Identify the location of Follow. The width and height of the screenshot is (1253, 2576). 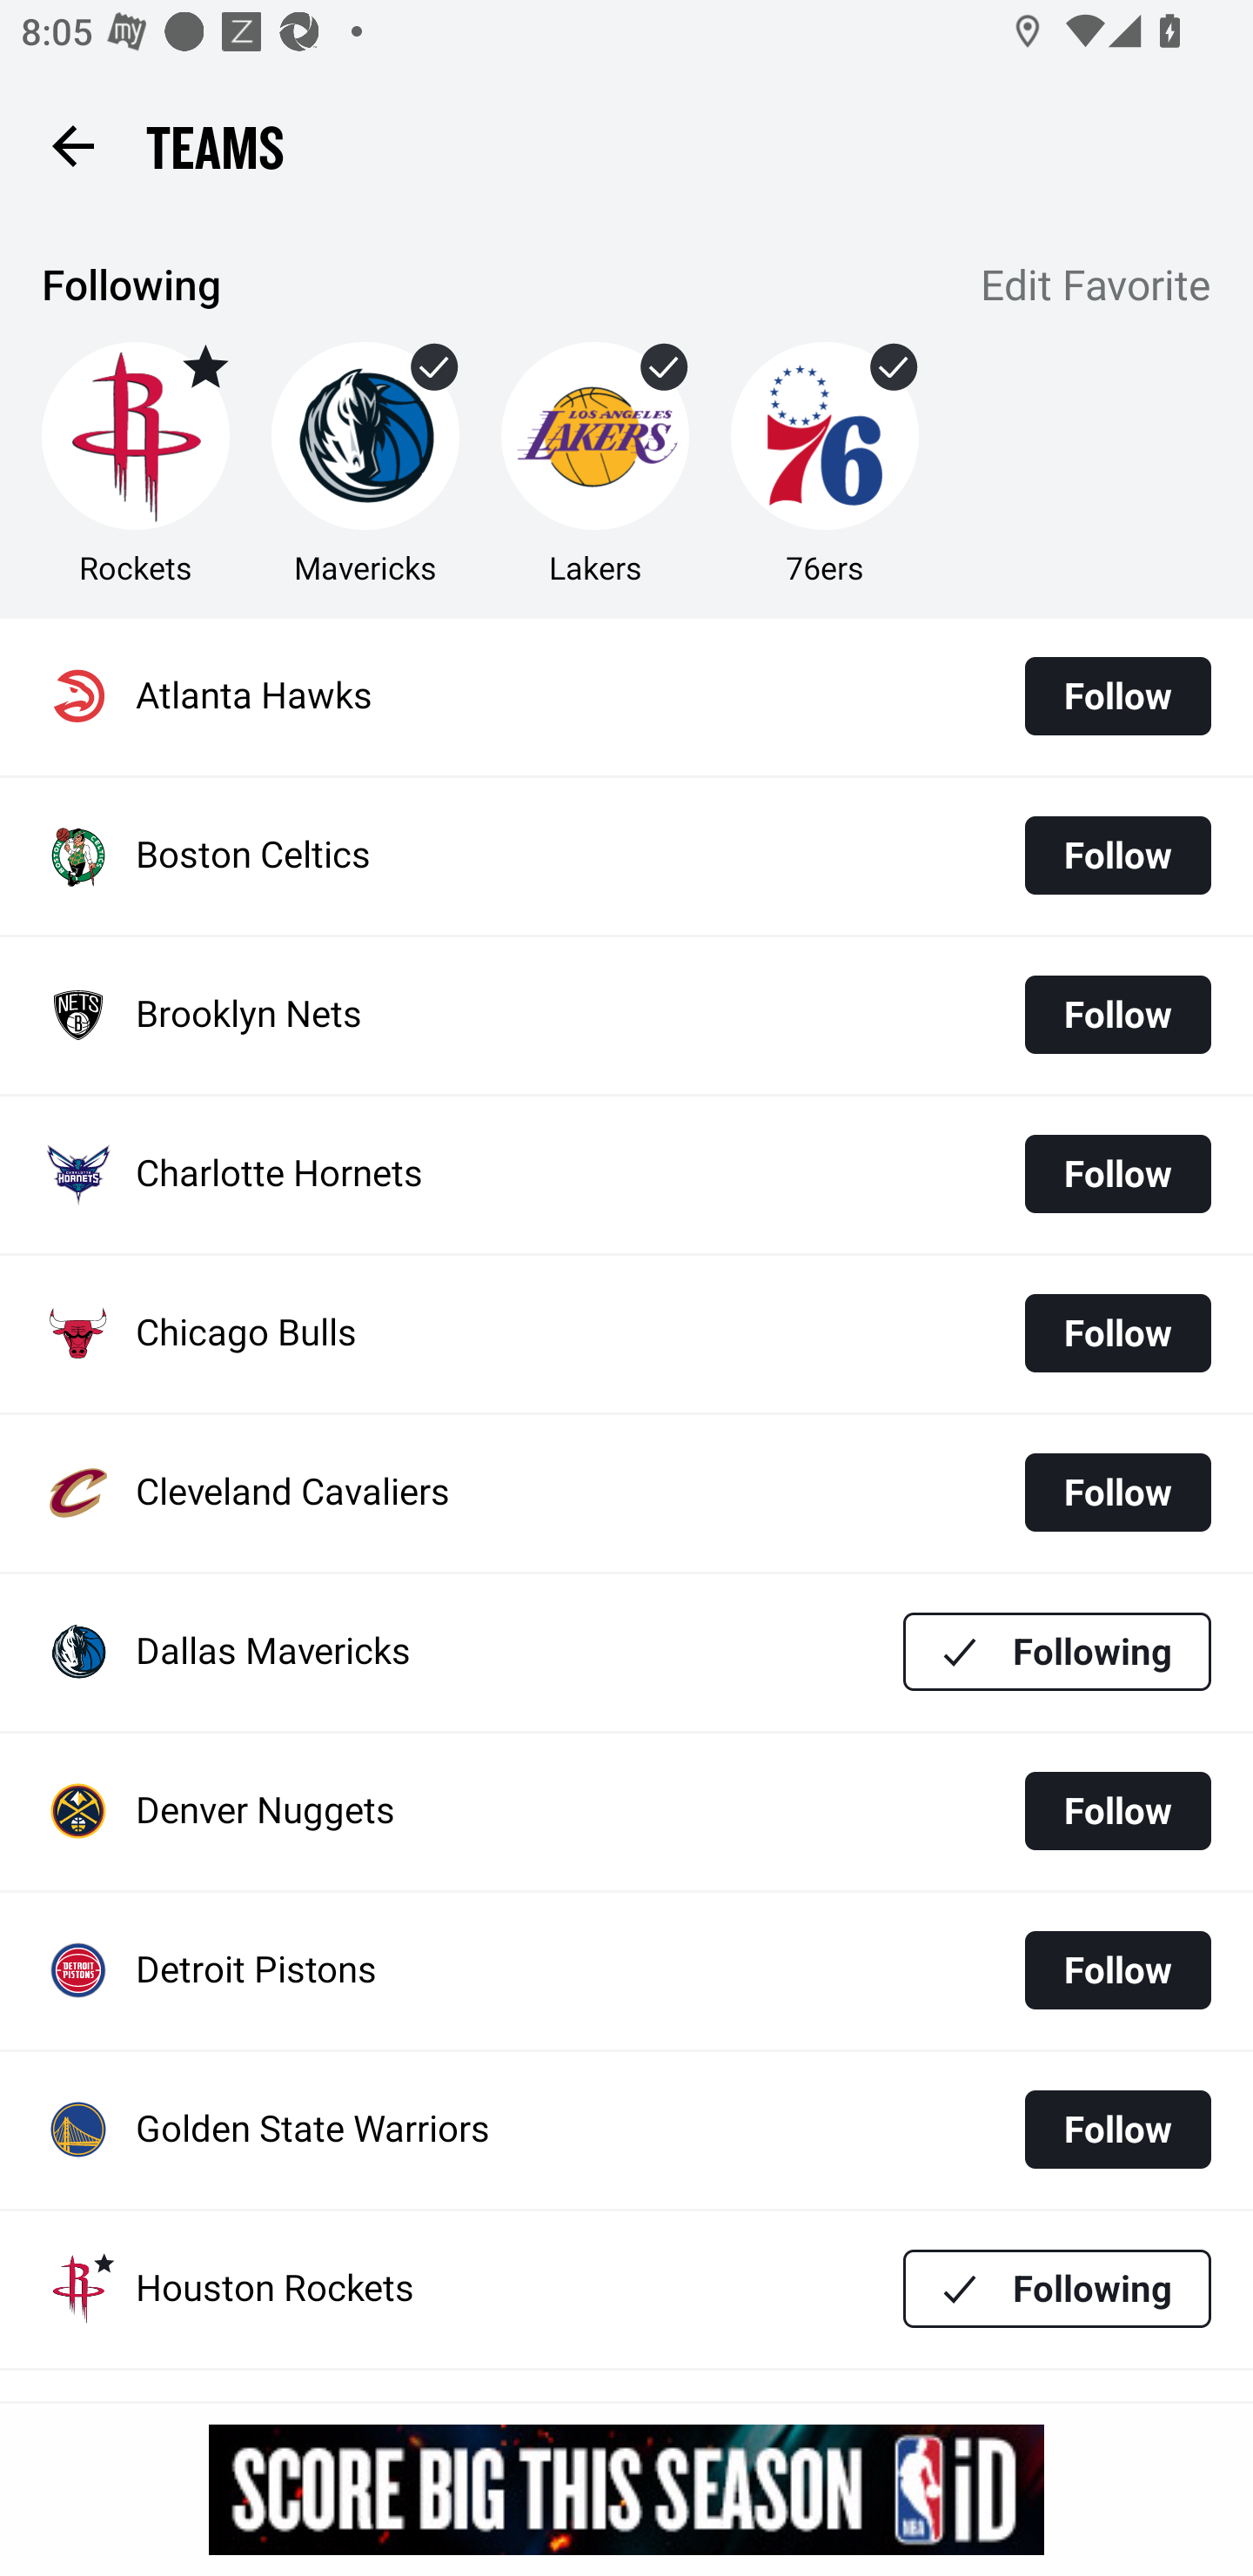
(1117, 696).